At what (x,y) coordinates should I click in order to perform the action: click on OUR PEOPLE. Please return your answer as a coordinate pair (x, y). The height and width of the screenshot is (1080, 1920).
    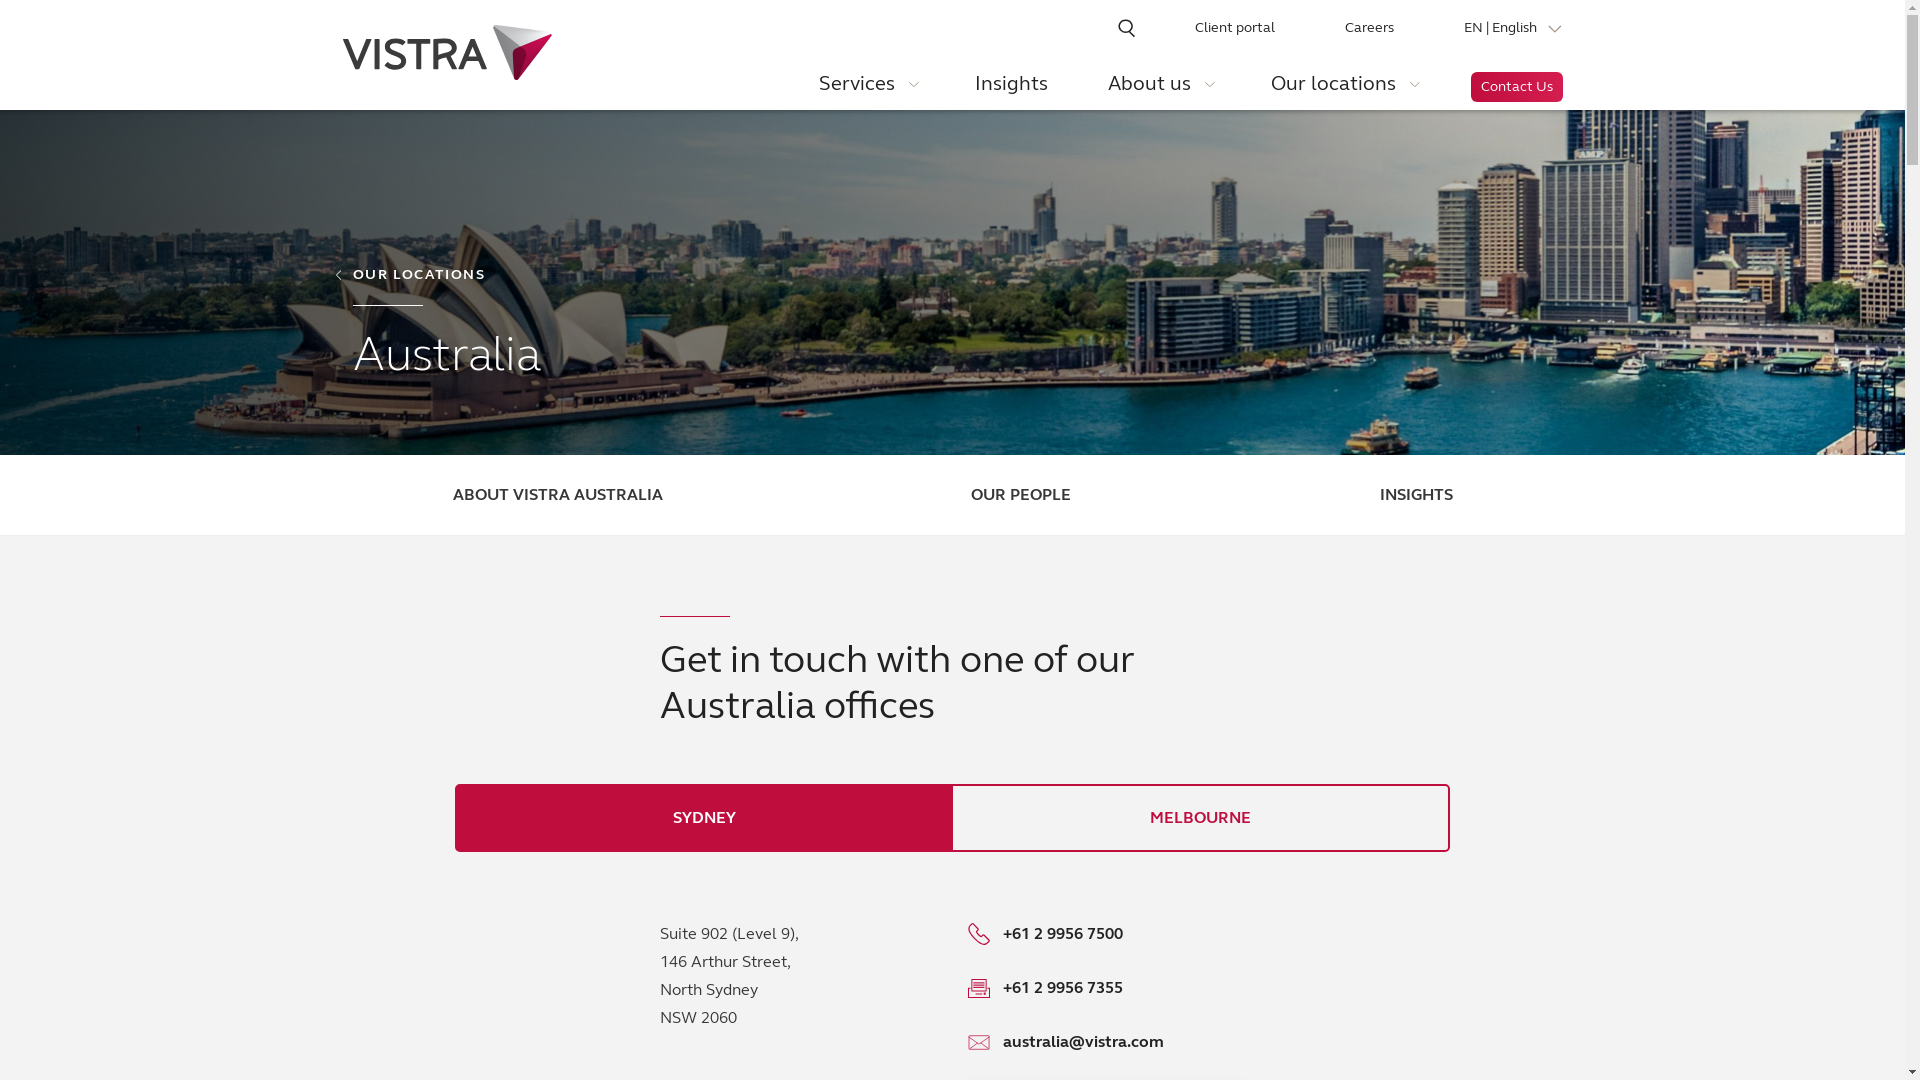
    Looking at the image, I should click on (1021, 495).